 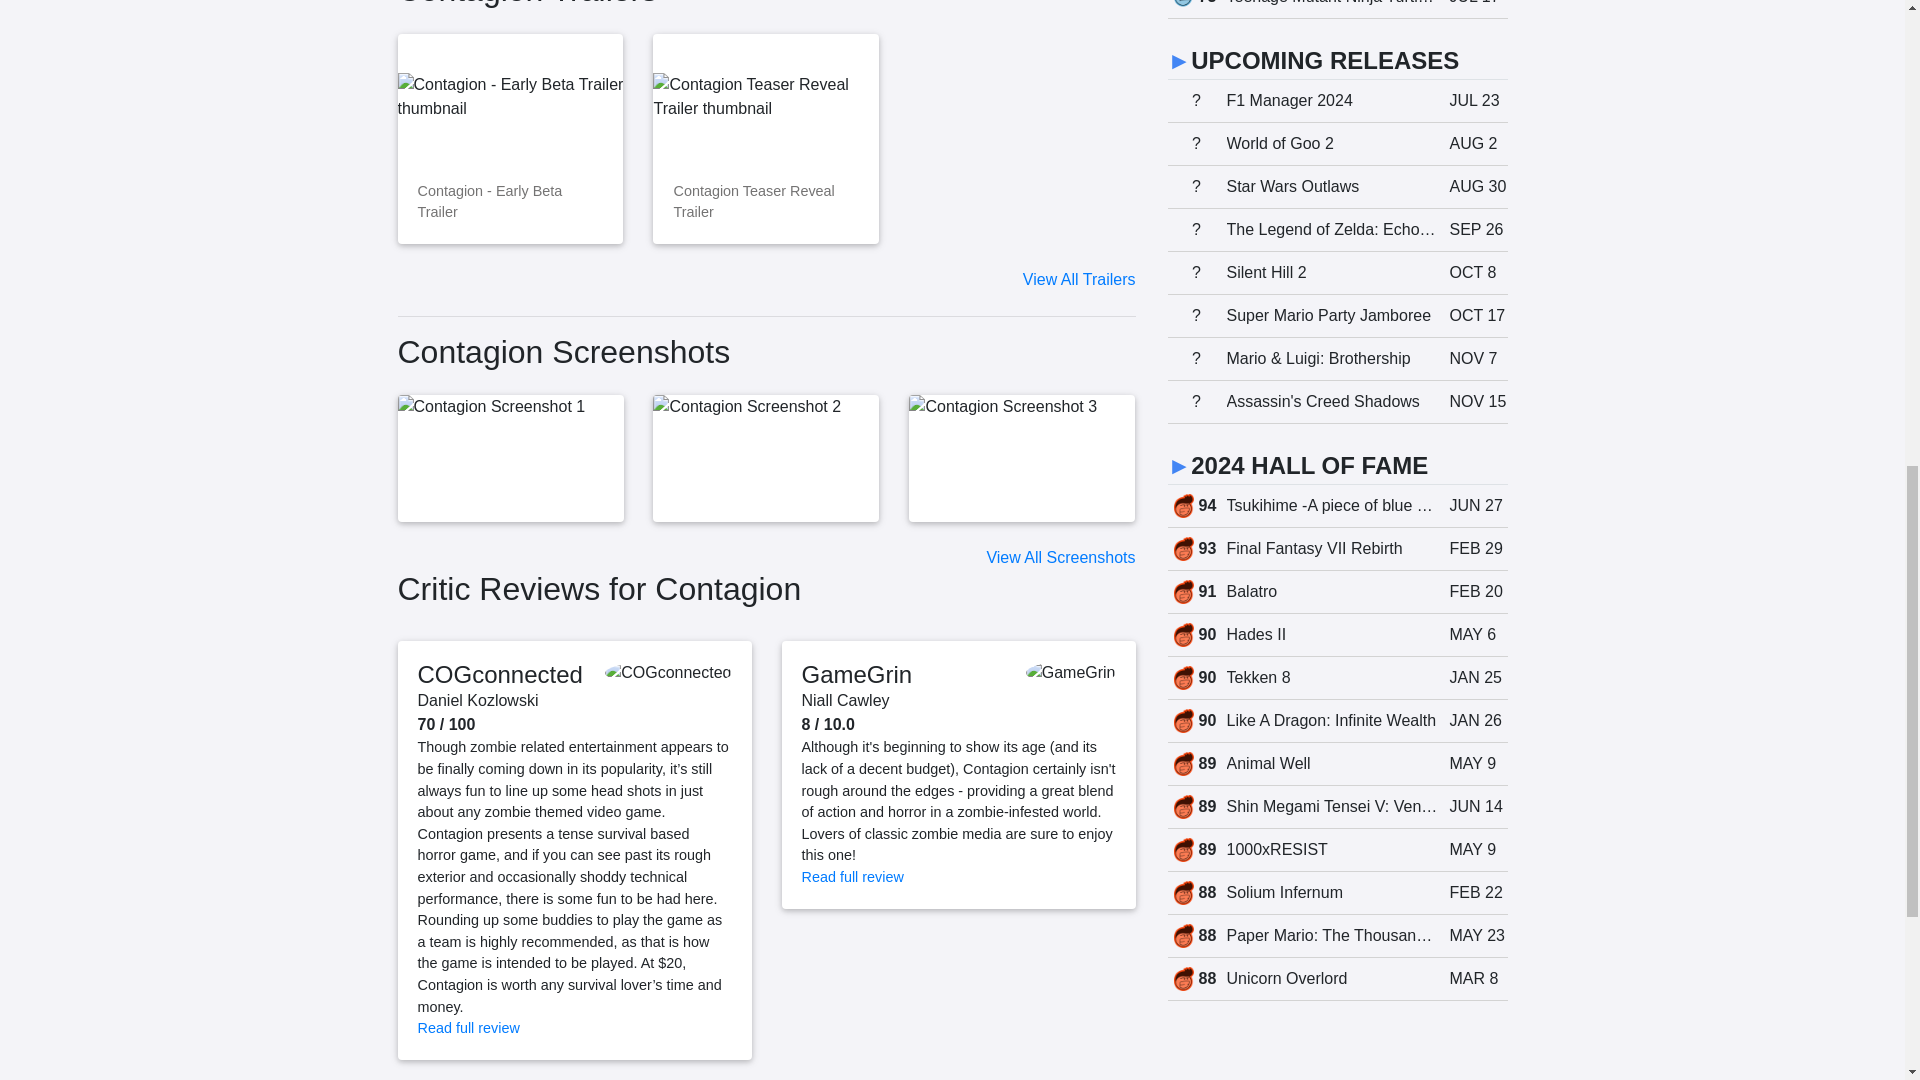 I want to click on View All Screenshots, so click(x=1060, y=556).